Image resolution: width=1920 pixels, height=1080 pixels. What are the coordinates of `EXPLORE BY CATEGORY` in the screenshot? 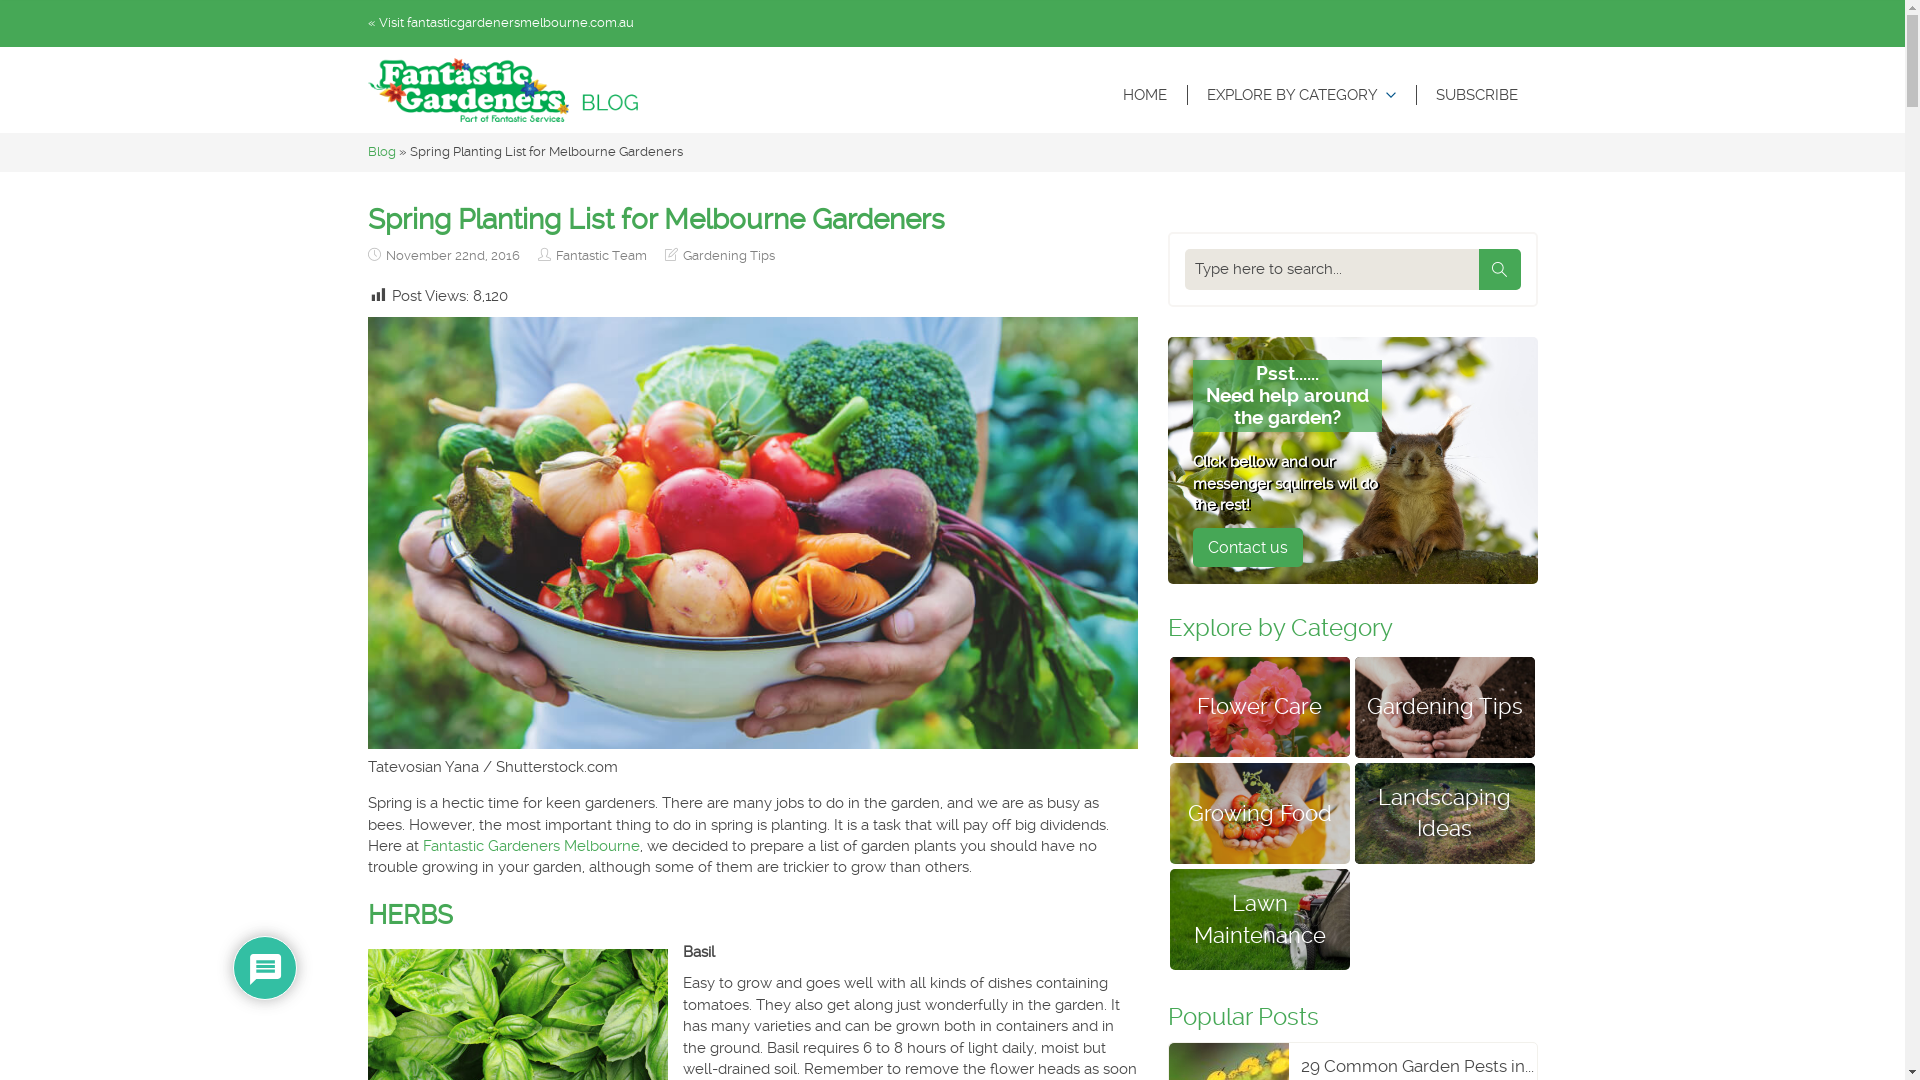 It's located at (1300, 95).